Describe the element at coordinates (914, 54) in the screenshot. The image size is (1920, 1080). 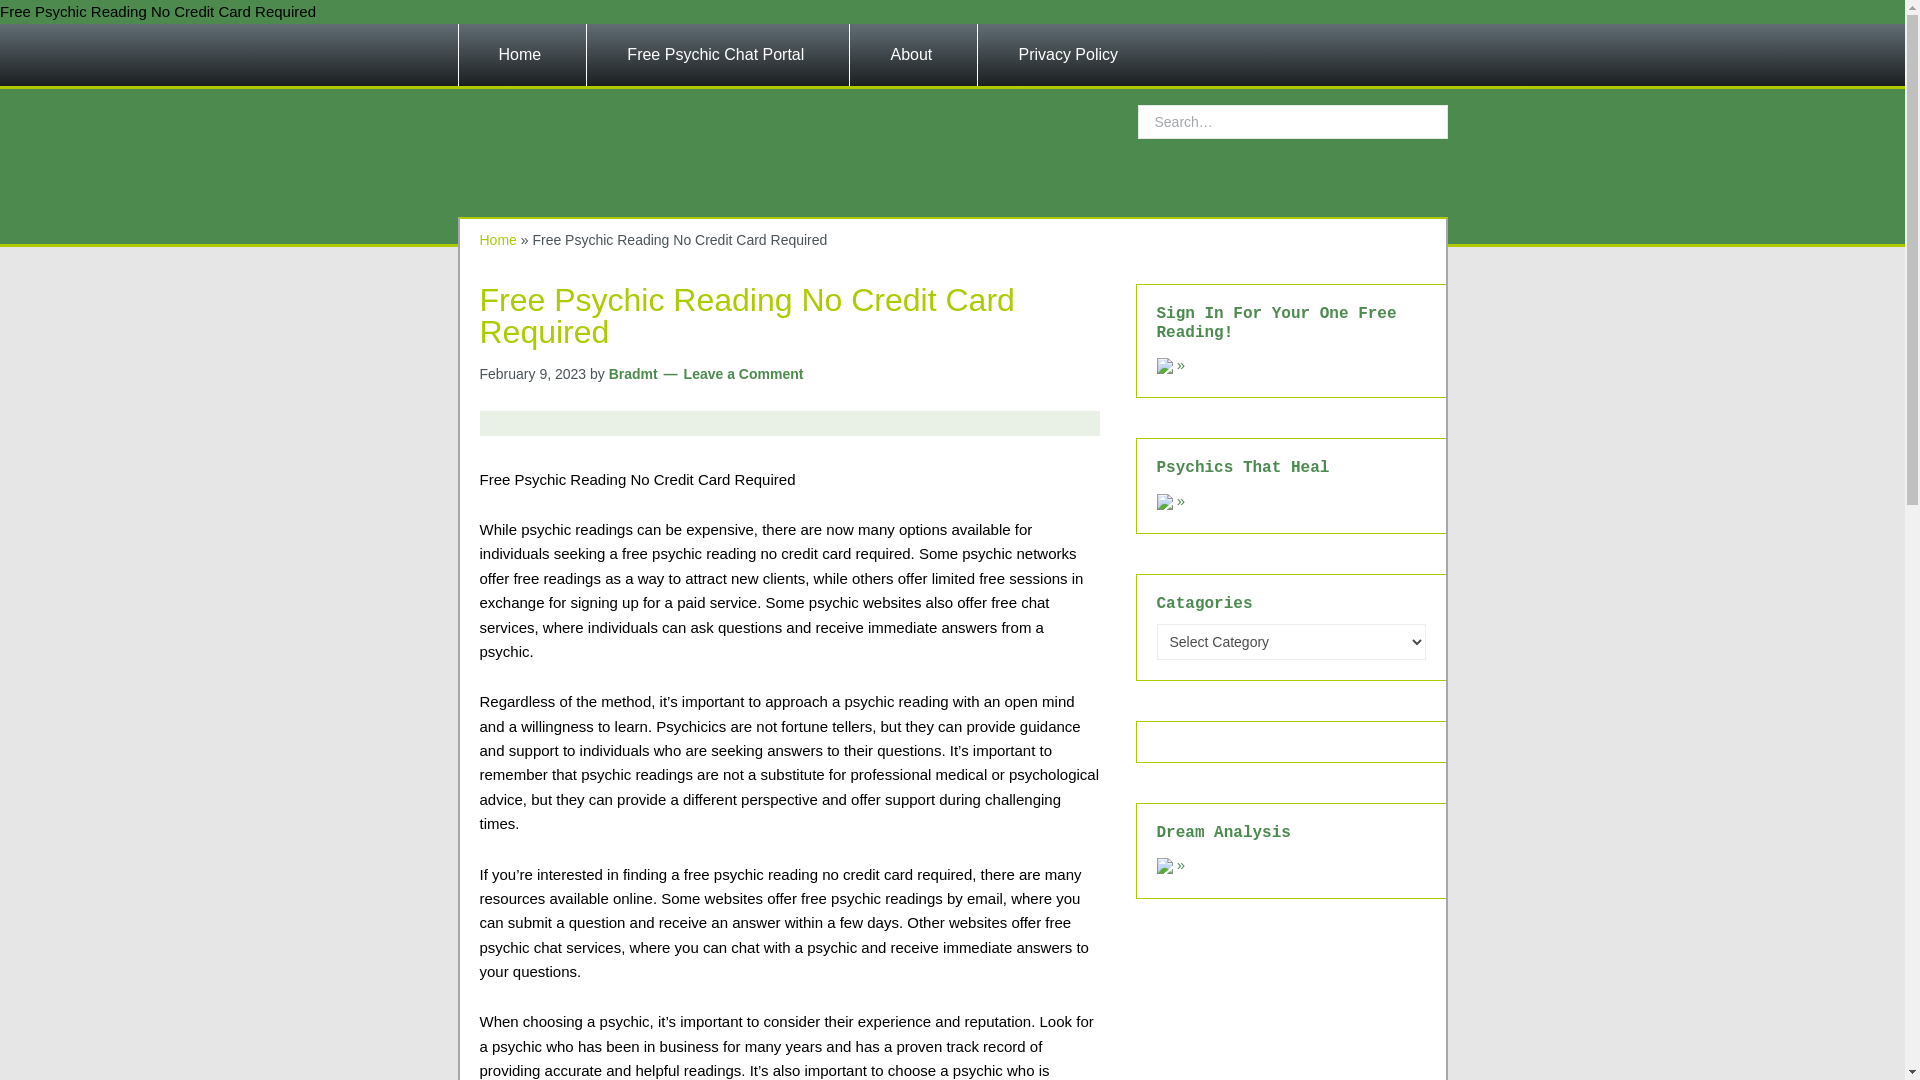
I see `About` at that location.